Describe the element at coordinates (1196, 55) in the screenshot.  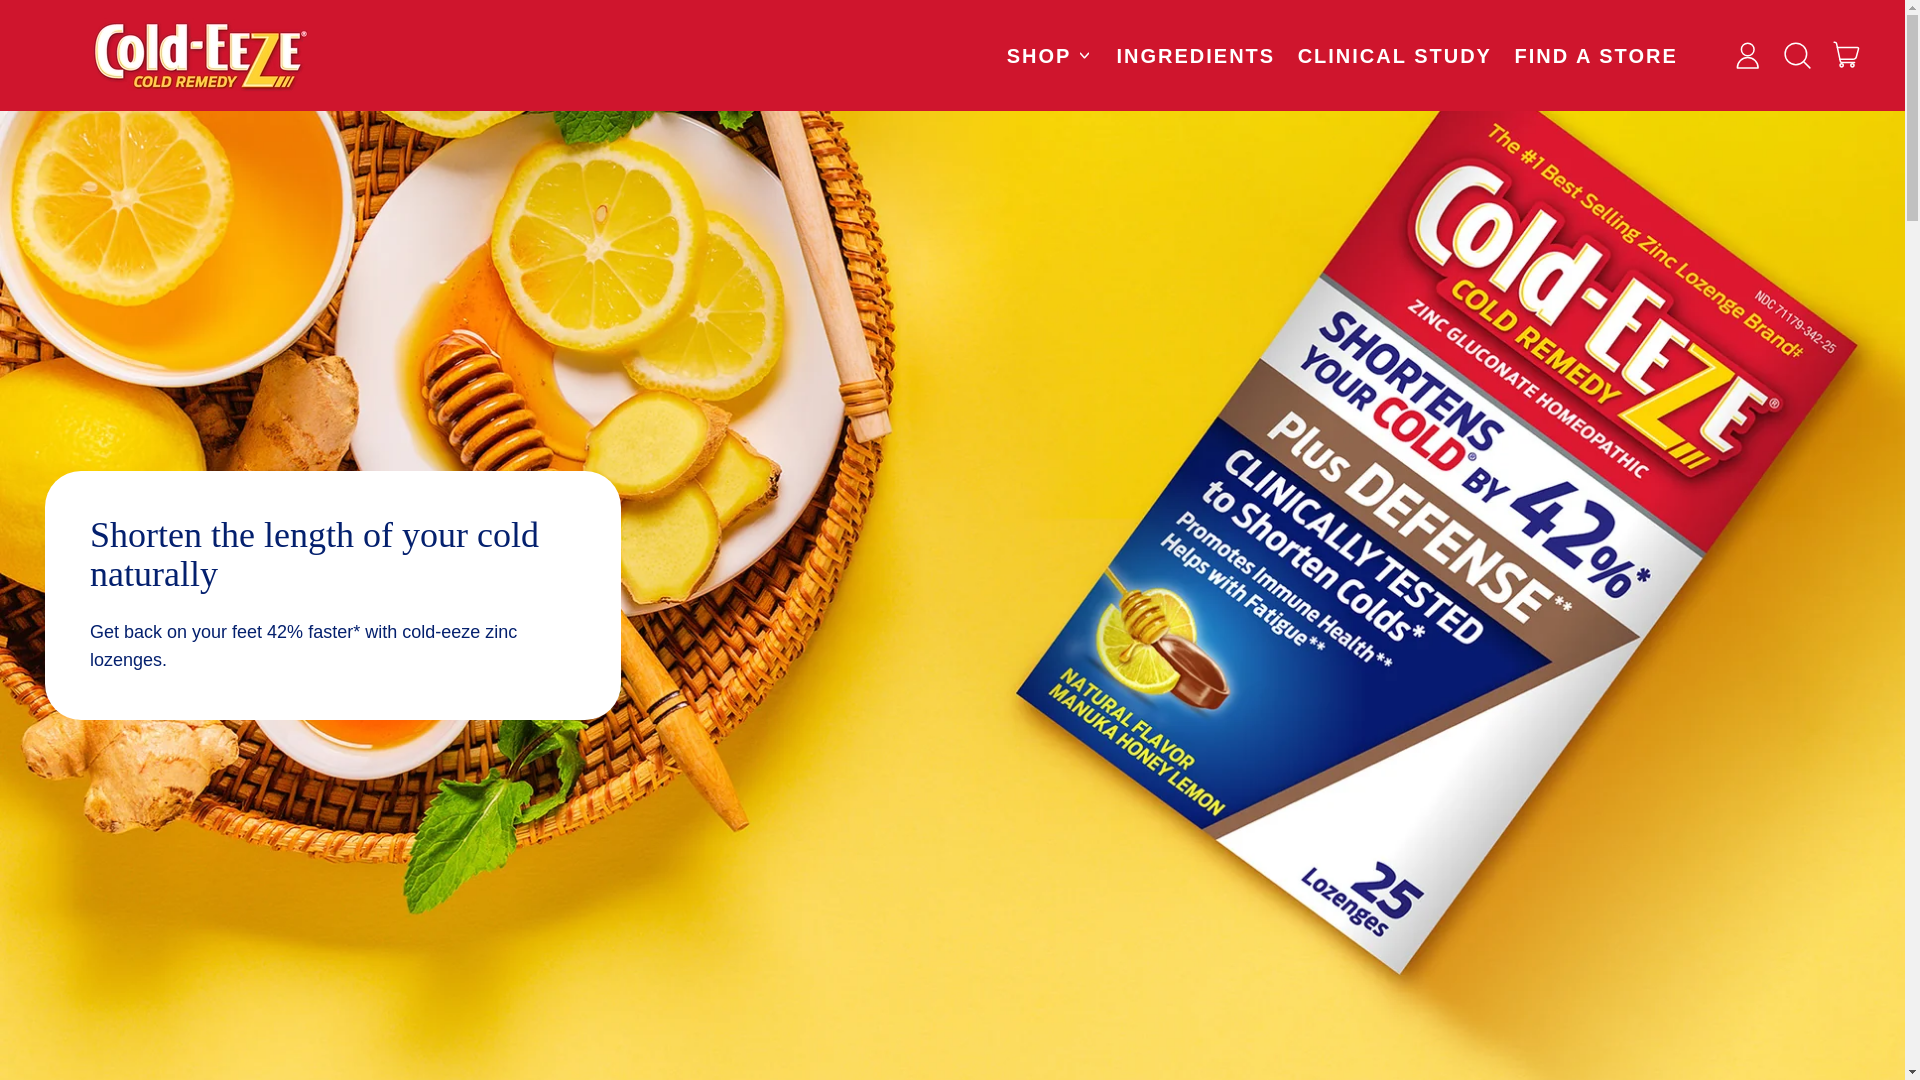
I see `INGREDIENTS` at that location.